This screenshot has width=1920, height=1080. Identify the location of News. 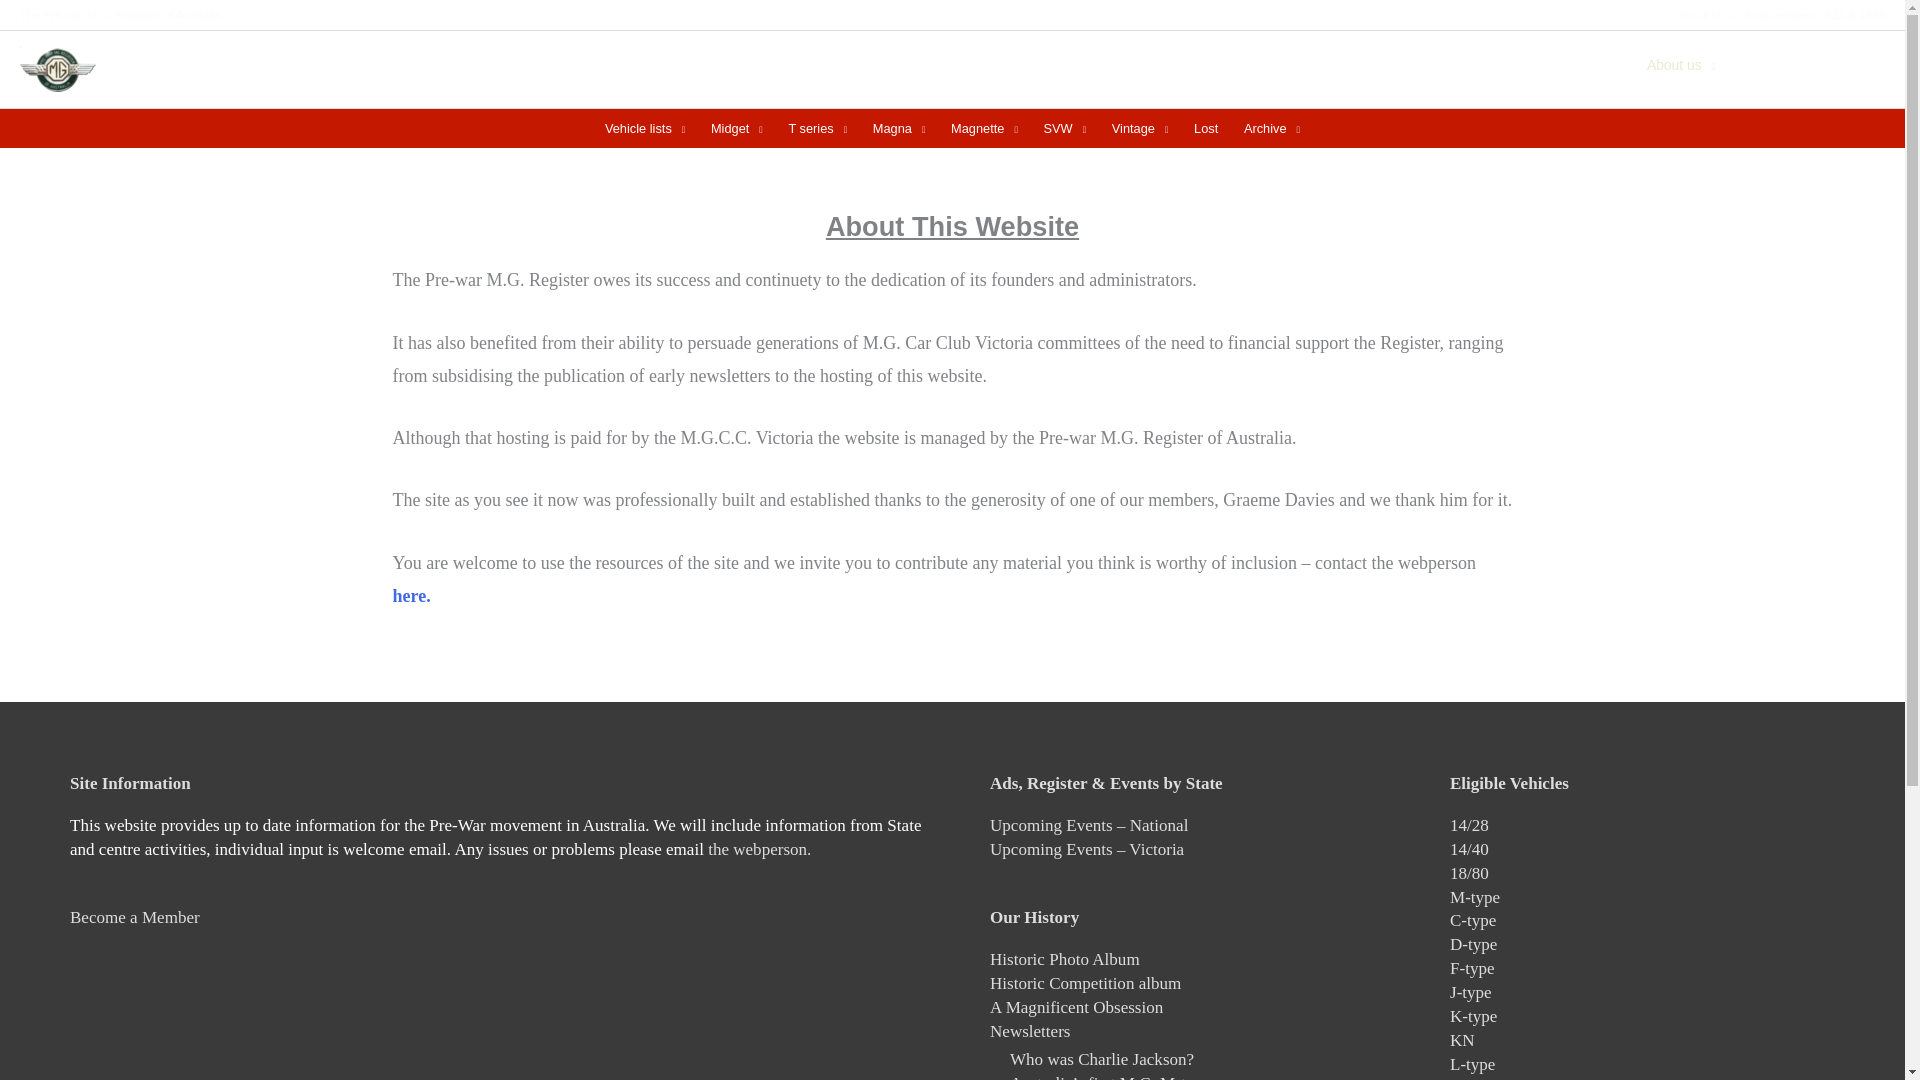
(1136, 64).